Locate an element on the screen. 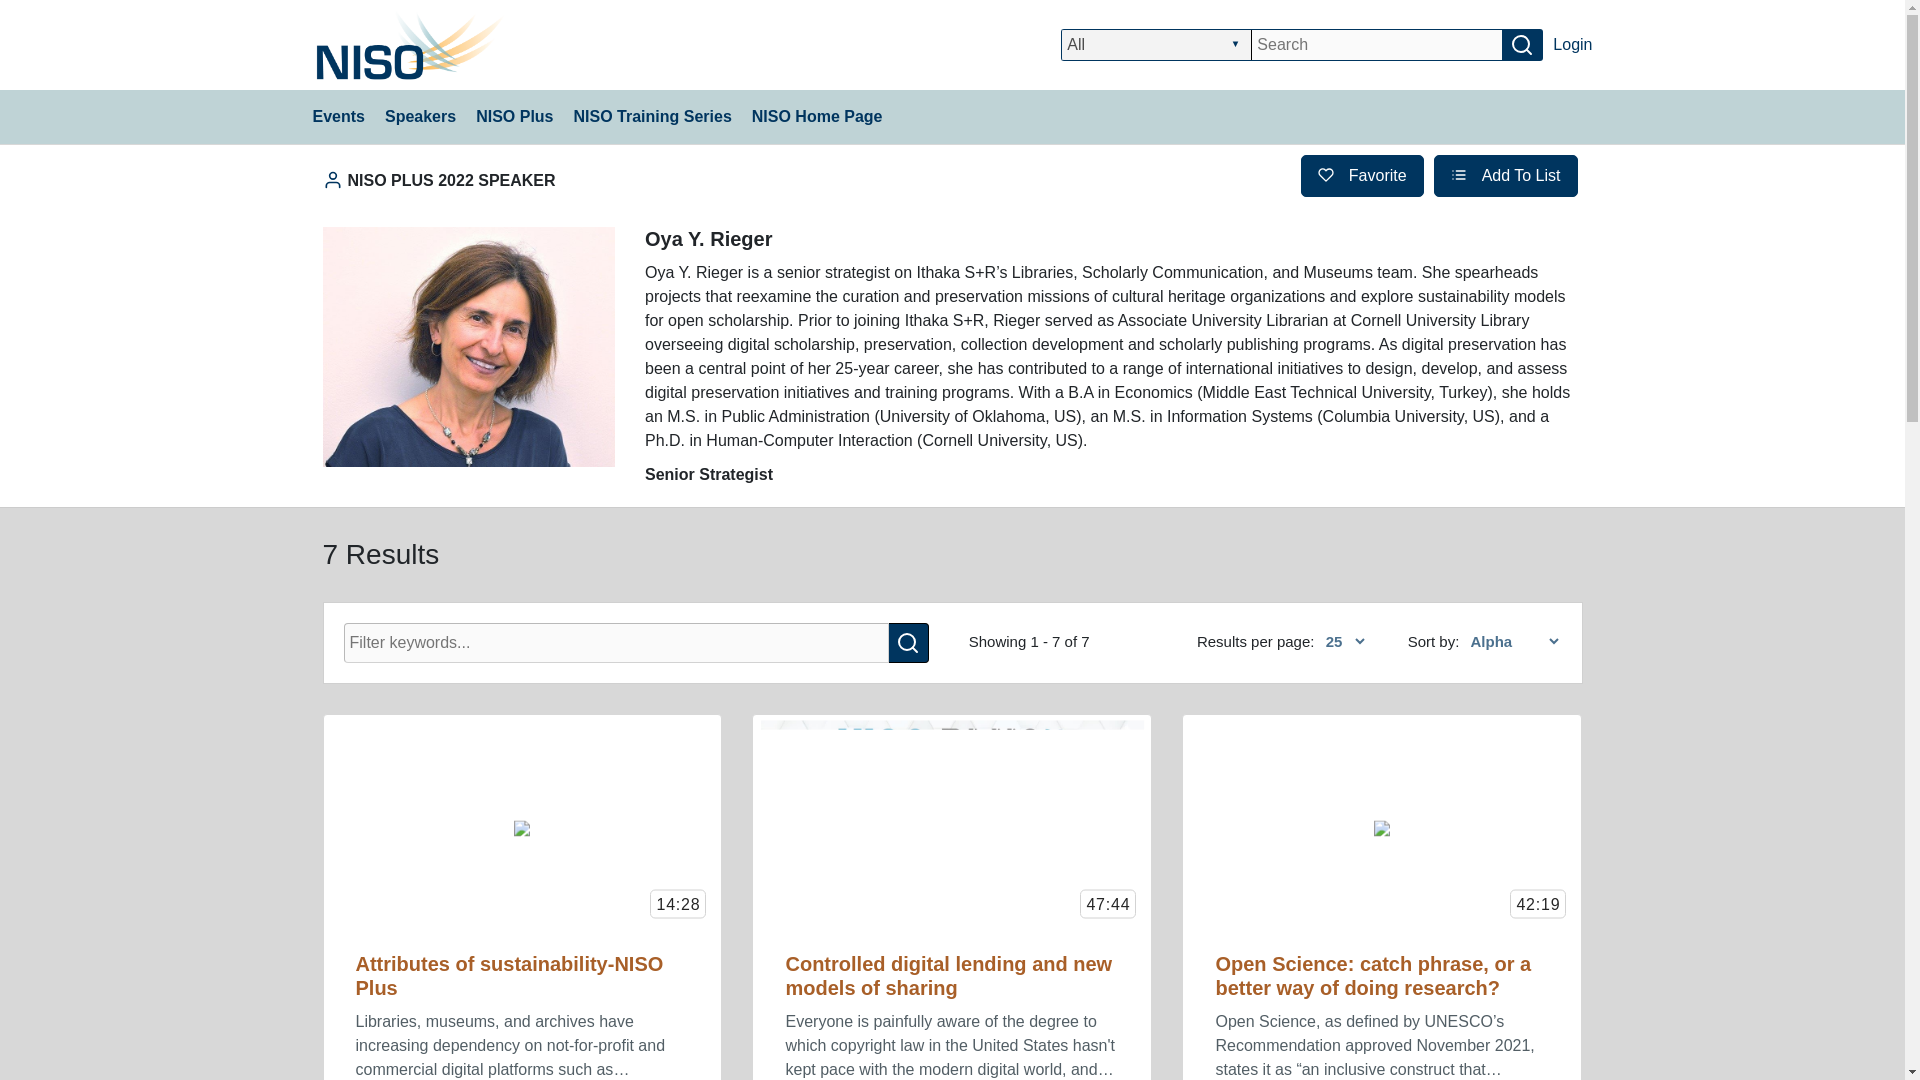  Controlled digital lending and new models of sharing is located at coordinates (948, 976).